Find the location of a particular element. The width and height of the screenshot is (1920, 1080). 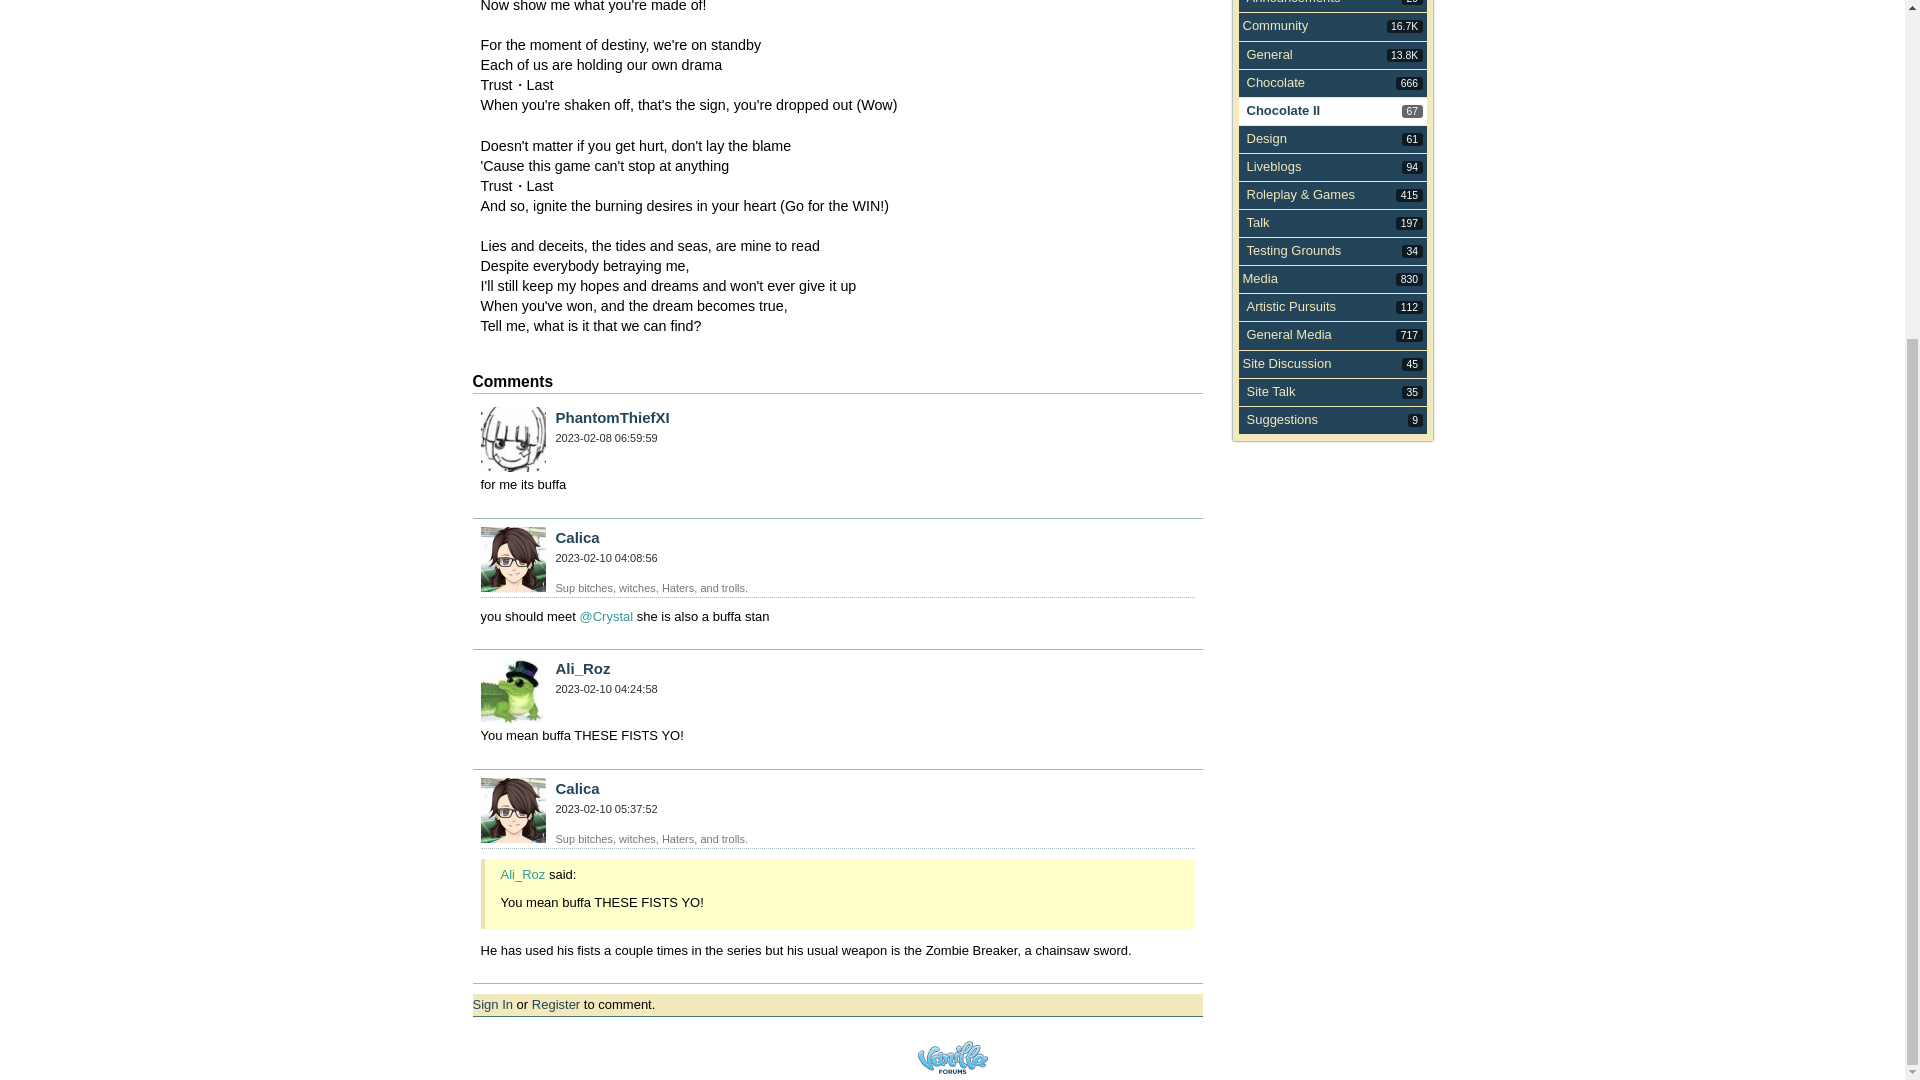

Register is located at coordinates (555, 1004).